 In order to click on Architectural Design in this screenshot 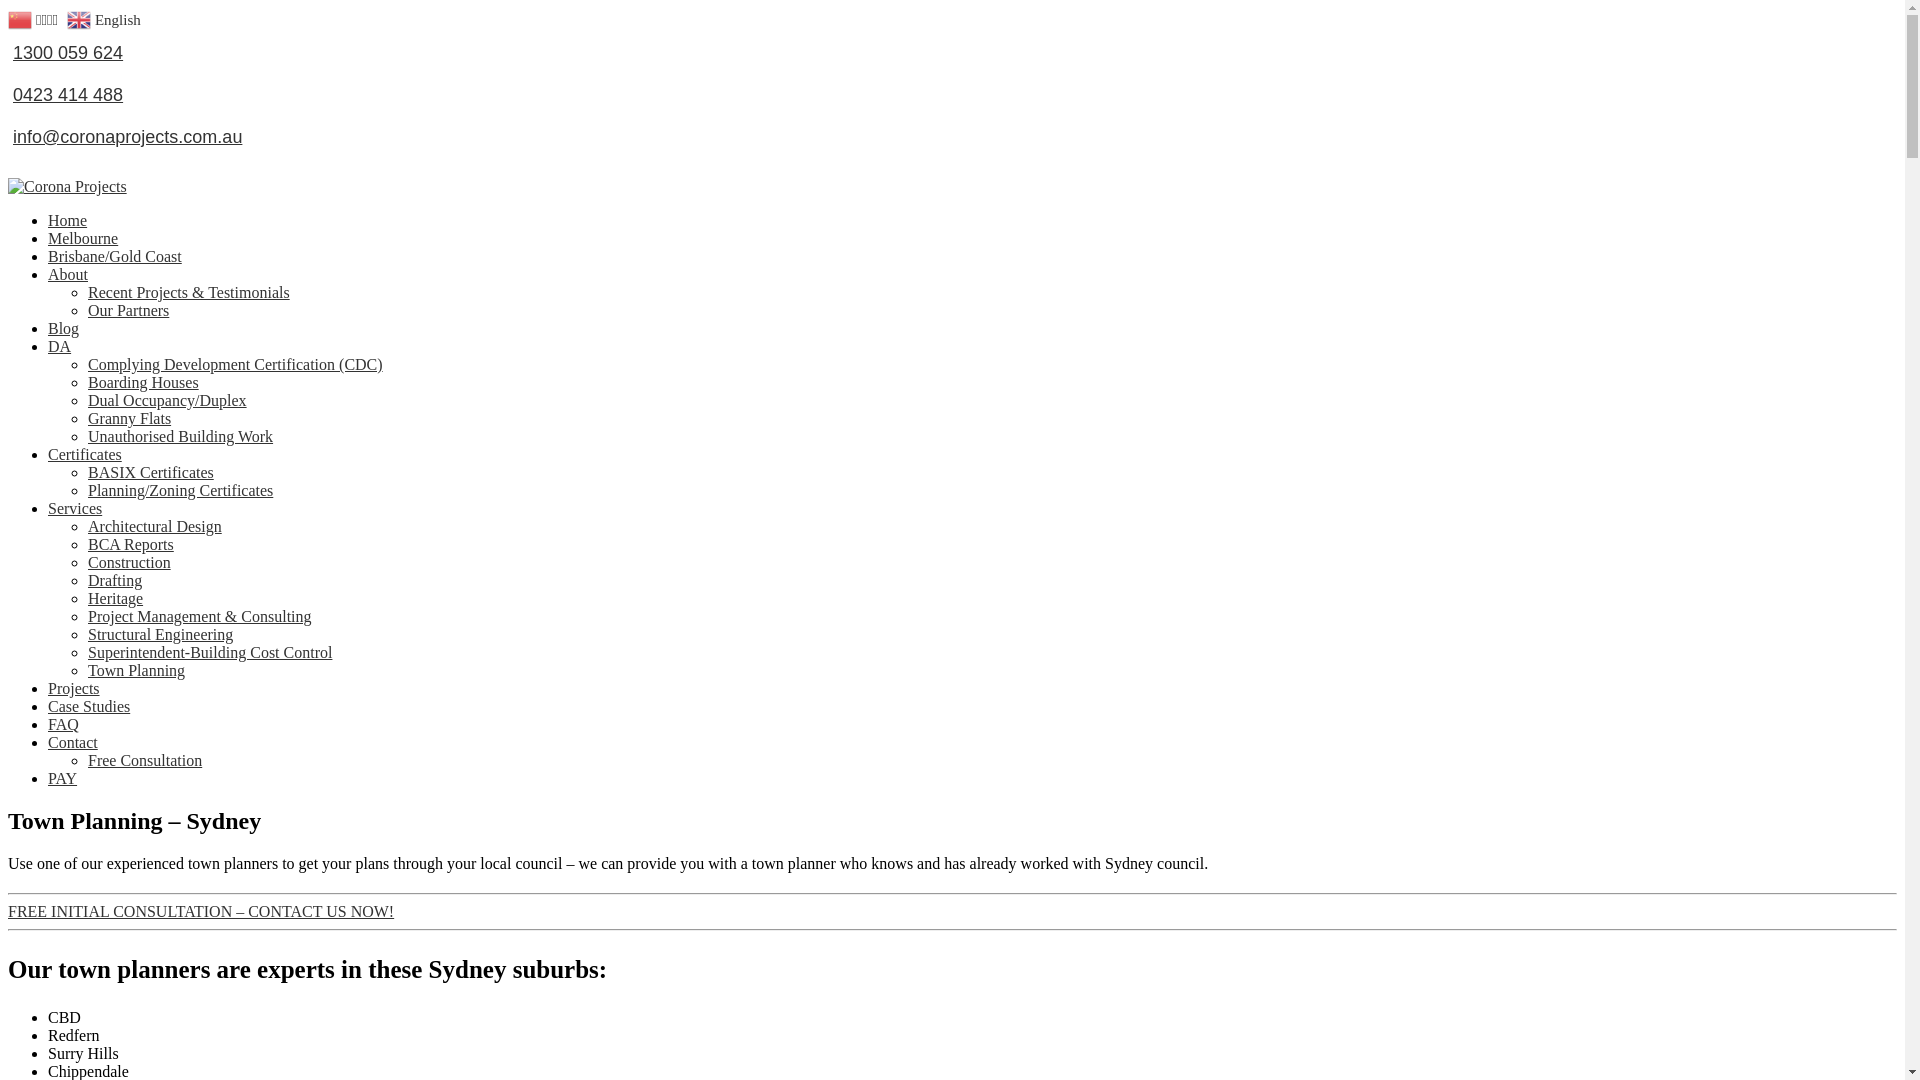, I will do `click(155, 512)`.